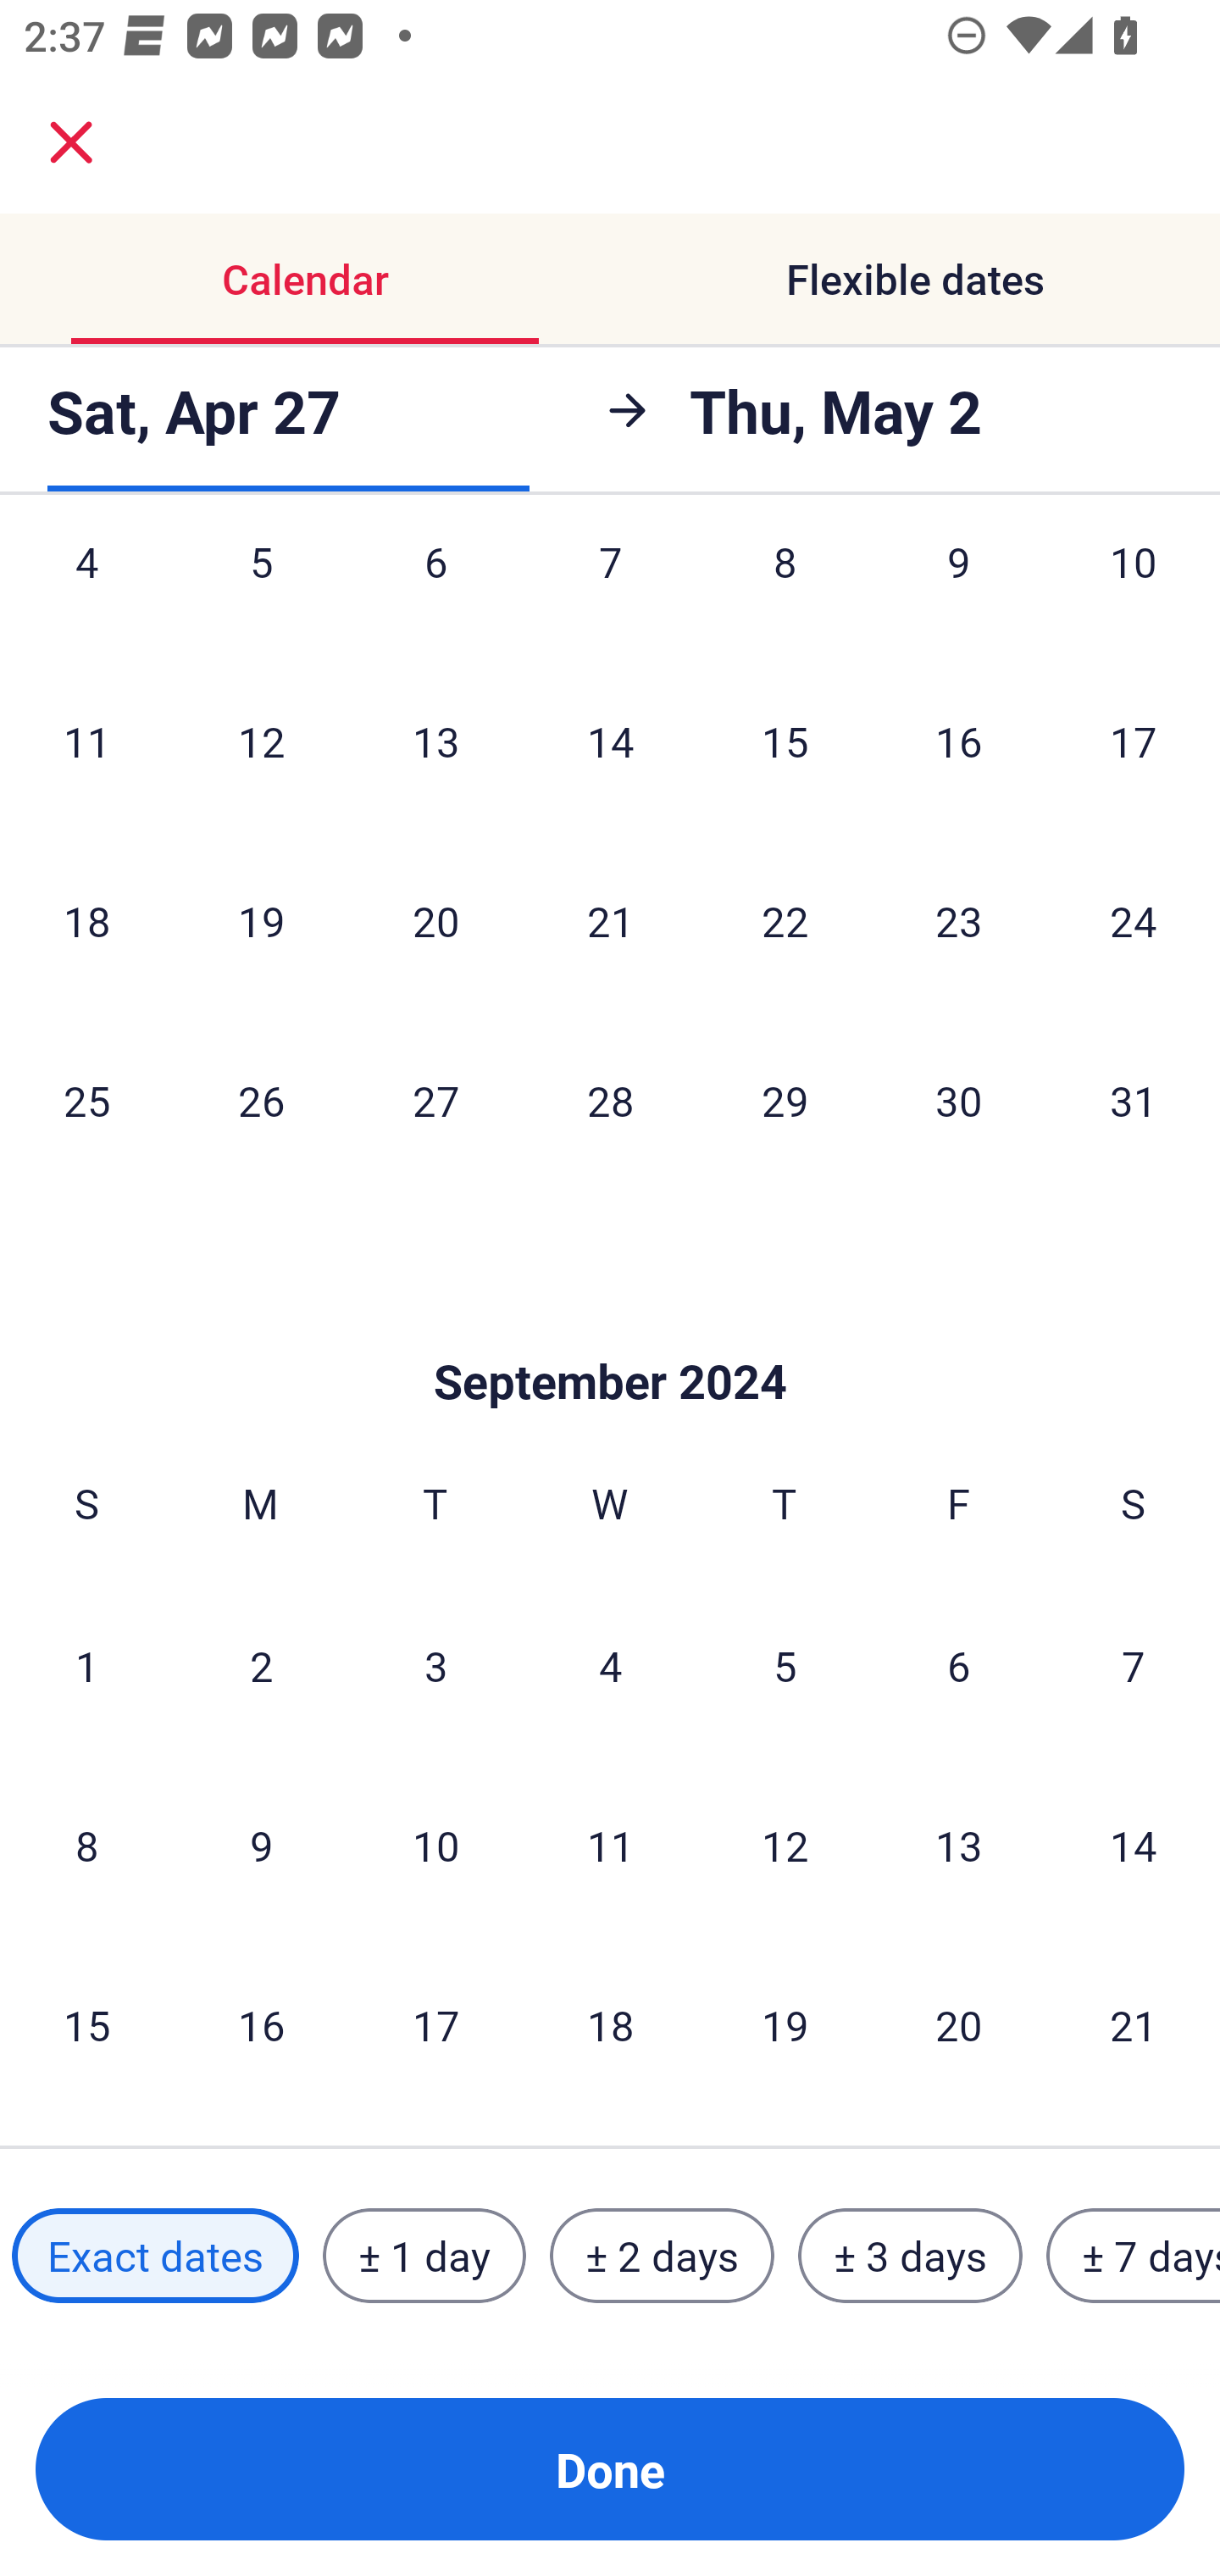 This screenshot has height=2576, width=1220. Describe the element at coordinates (261, 1665) in the screenshot. I see `2 Monday, September 2, 2024` at that location.